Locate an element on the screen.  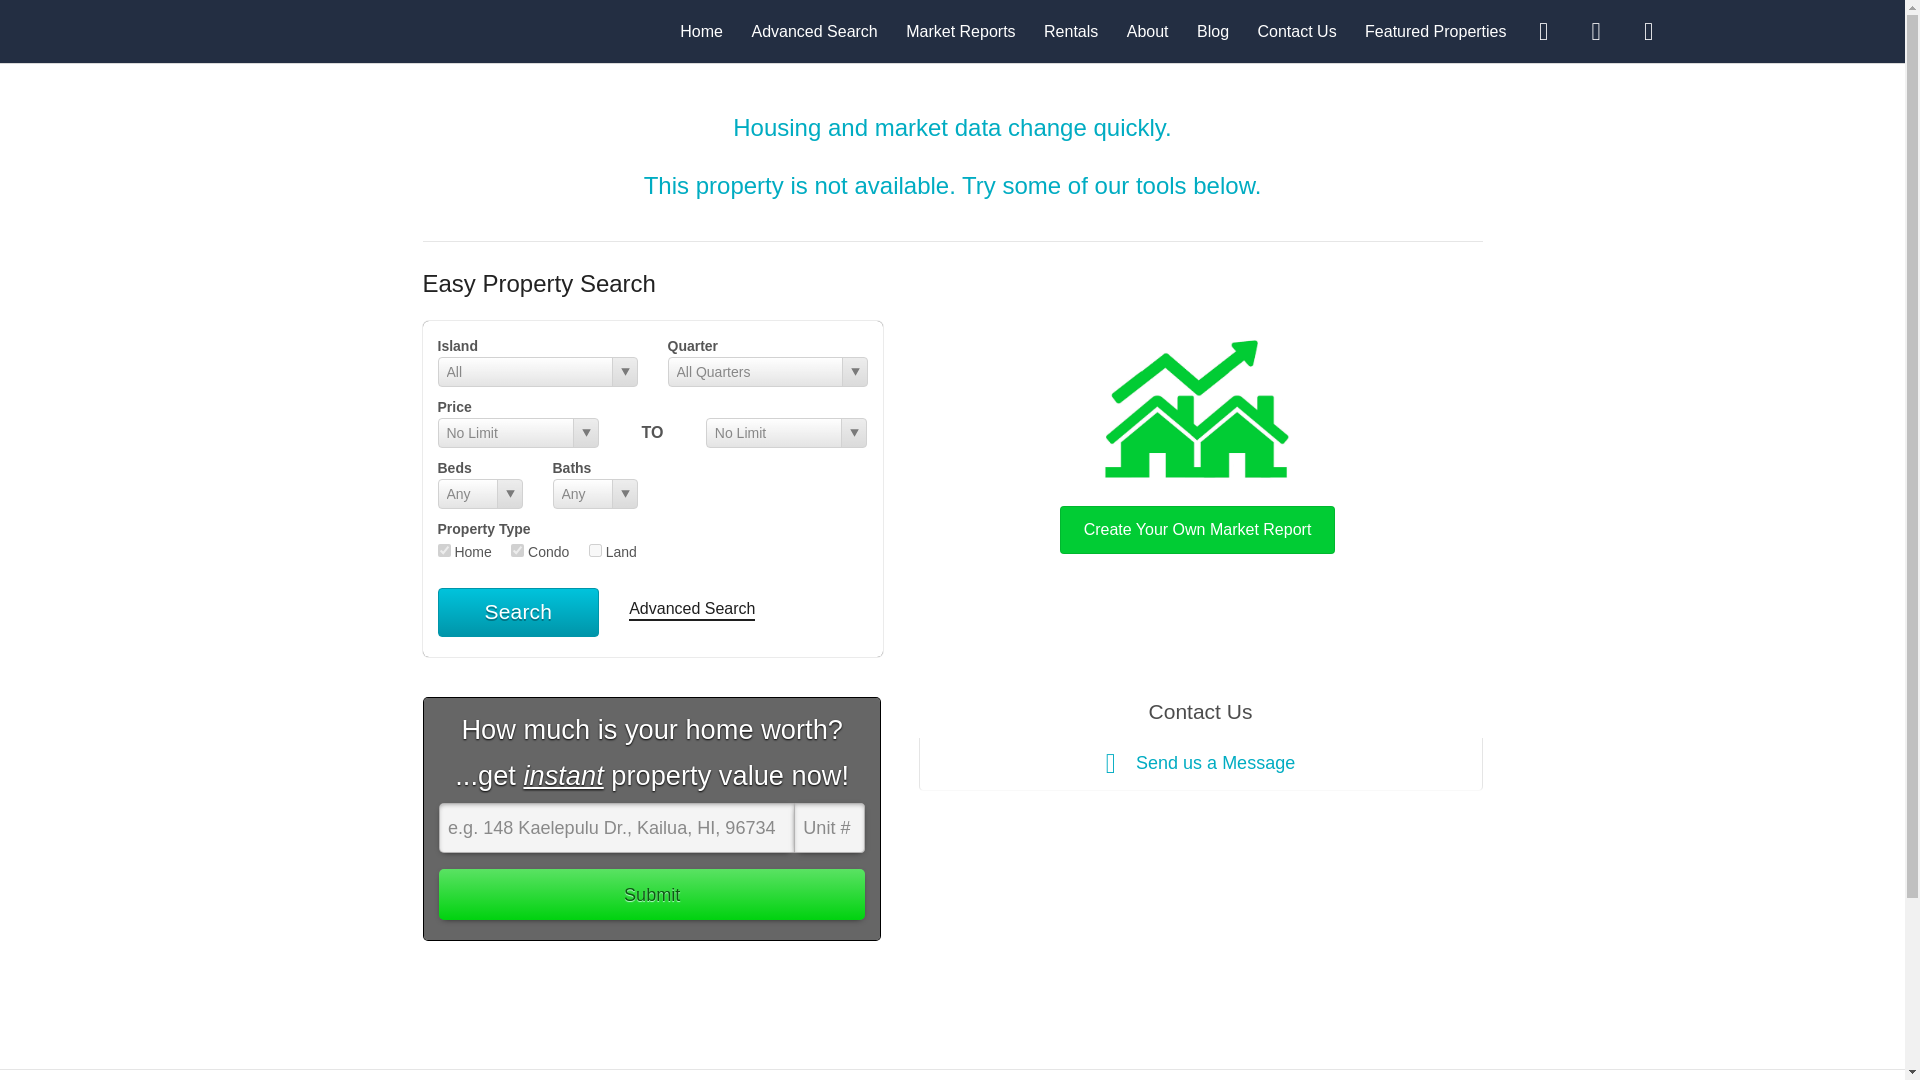
Blog is located at coordinates (1212, 30).